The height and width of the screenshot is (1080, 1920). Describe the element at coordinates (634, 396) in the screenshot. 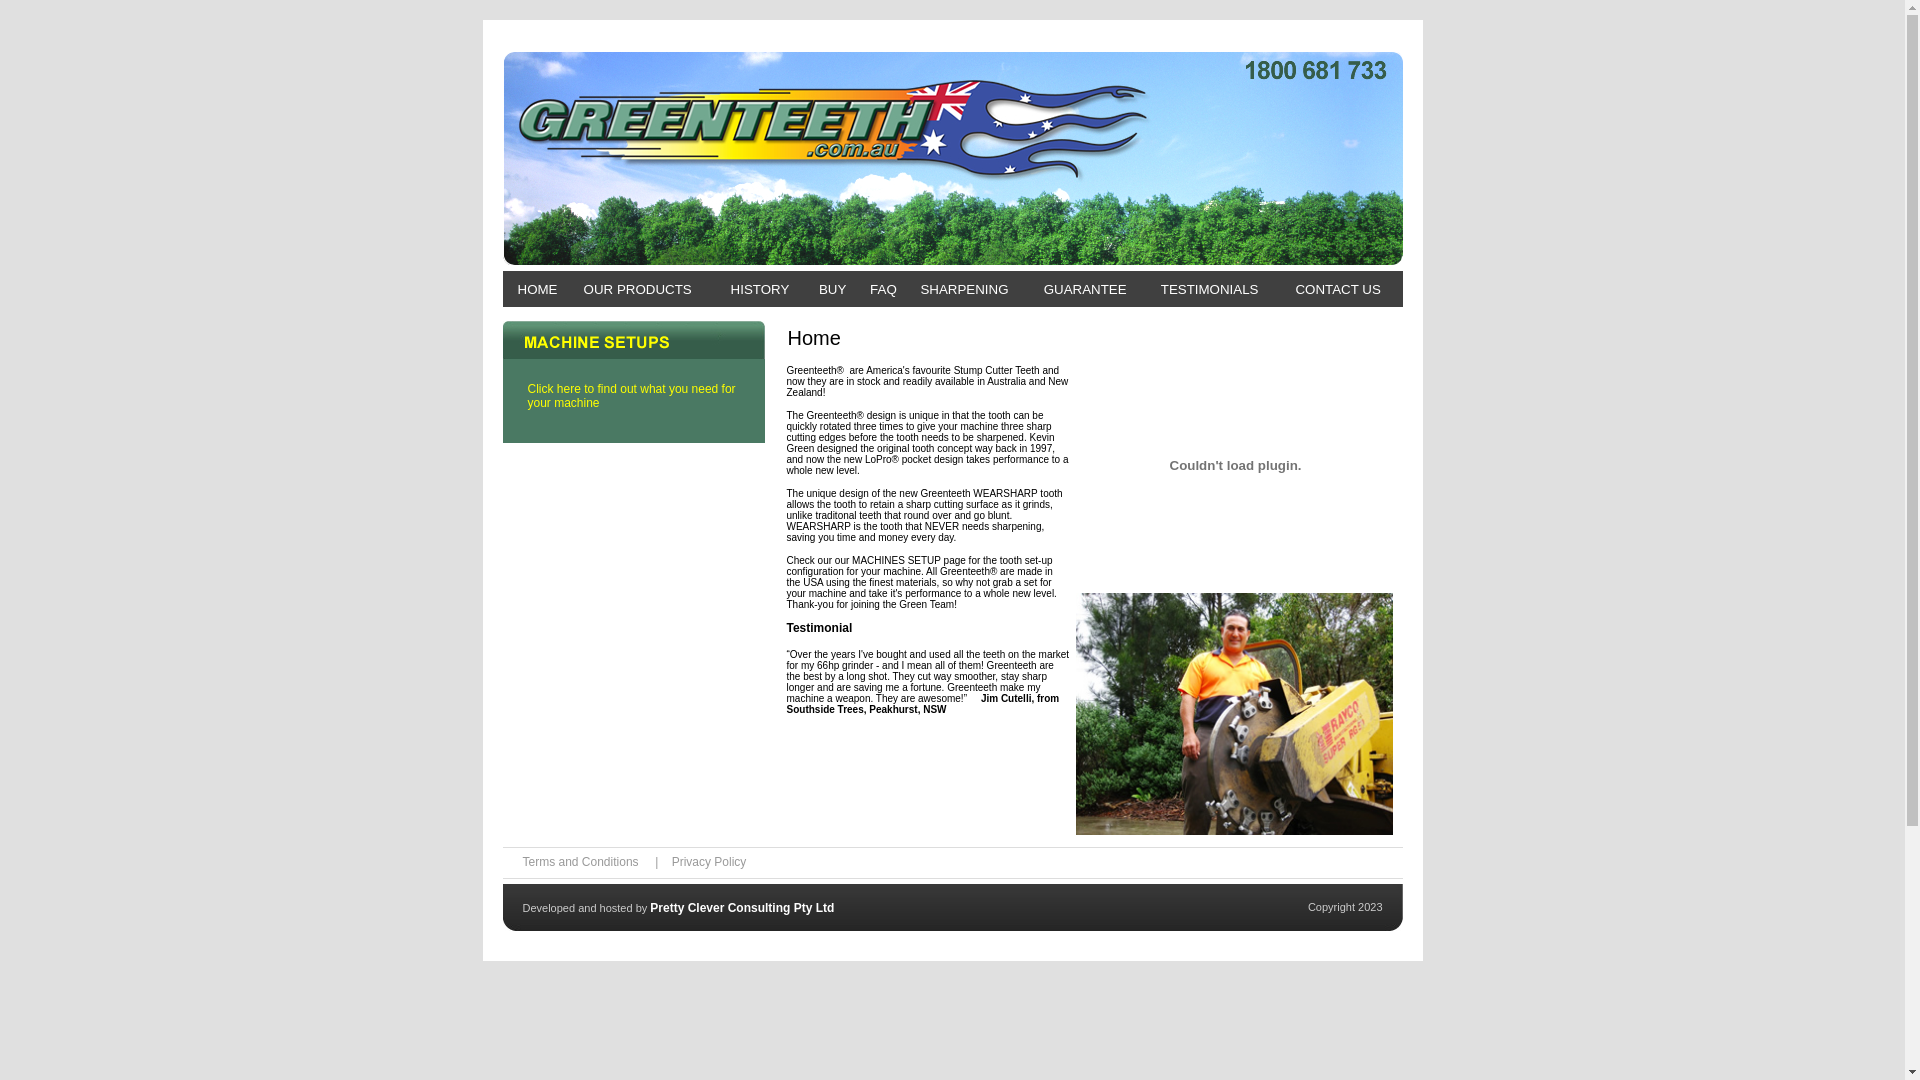

I see `Click here to find out what you need for your machine` at that location.